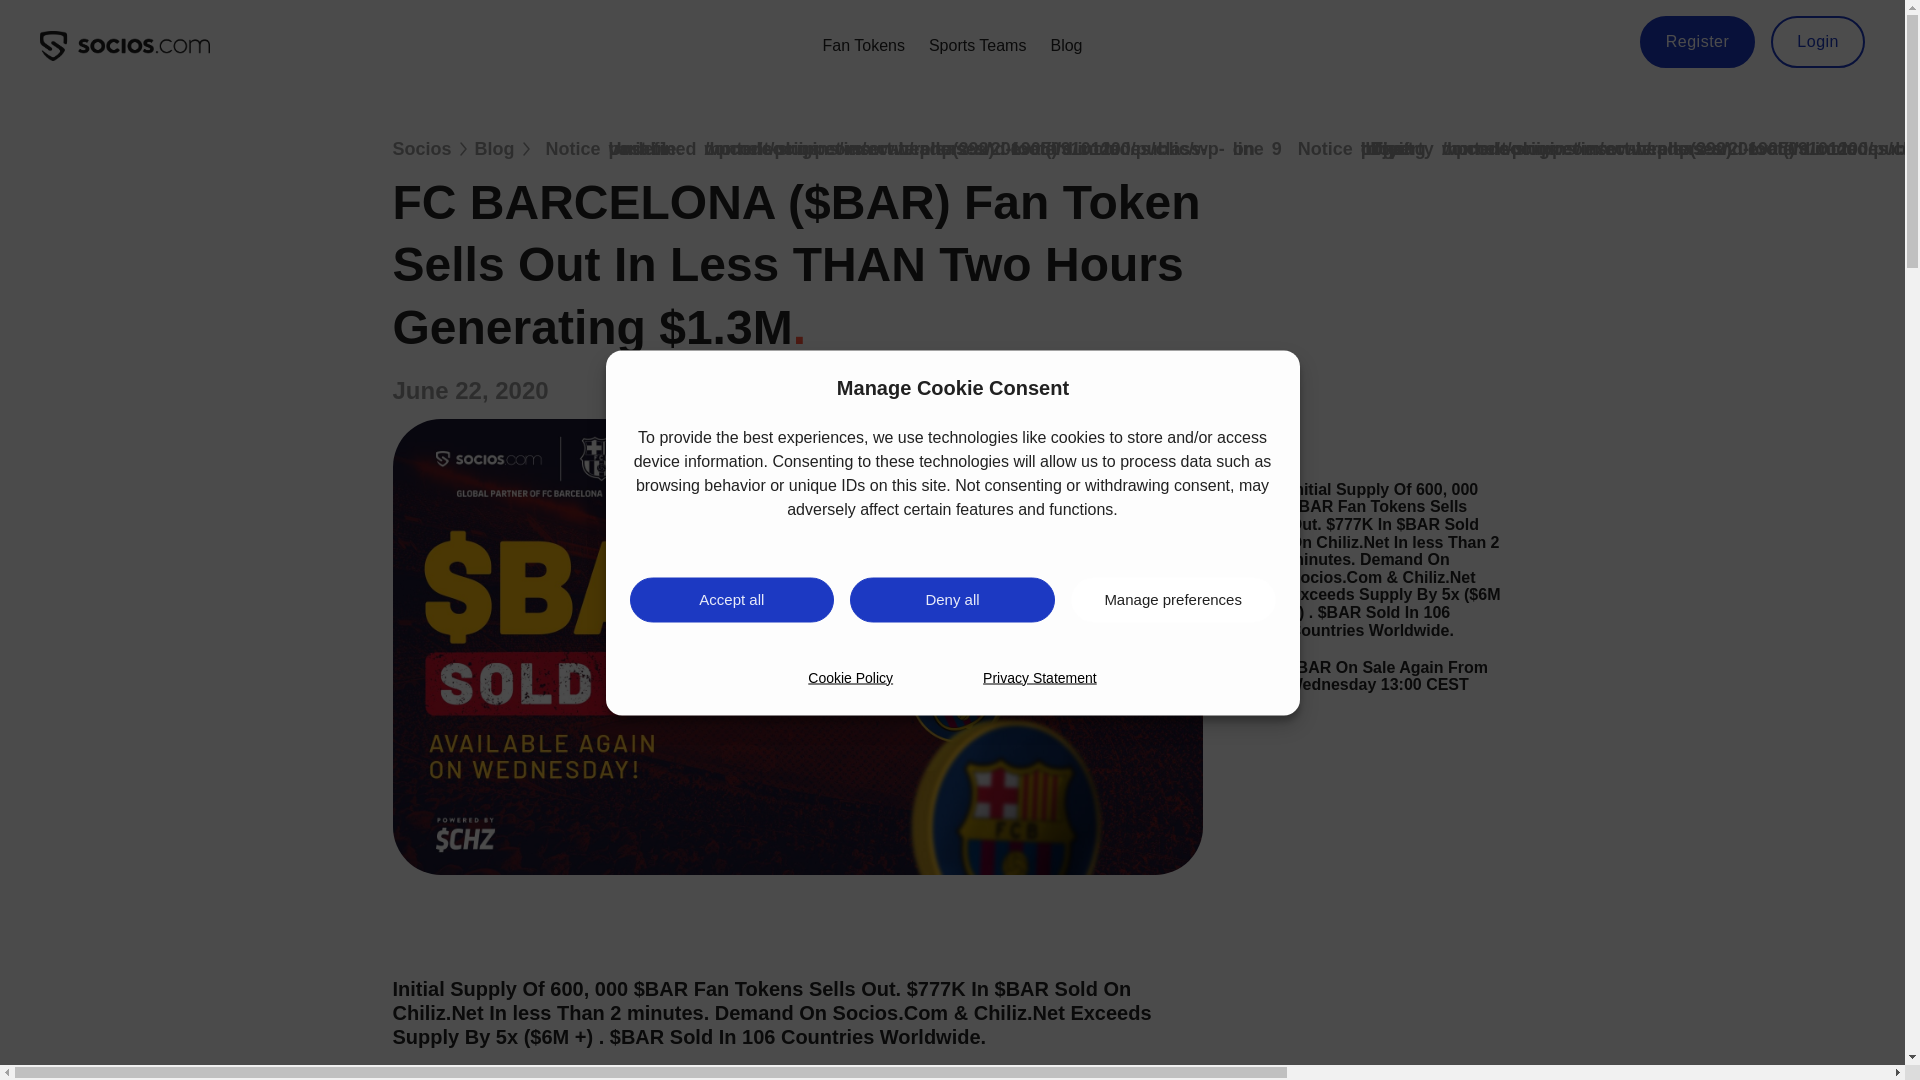 Image resolution: width=1920 pixels, height=1080 pixels. Describe the element at coordinates (1817, 42) in the screenshot. I see `Login` at that location.